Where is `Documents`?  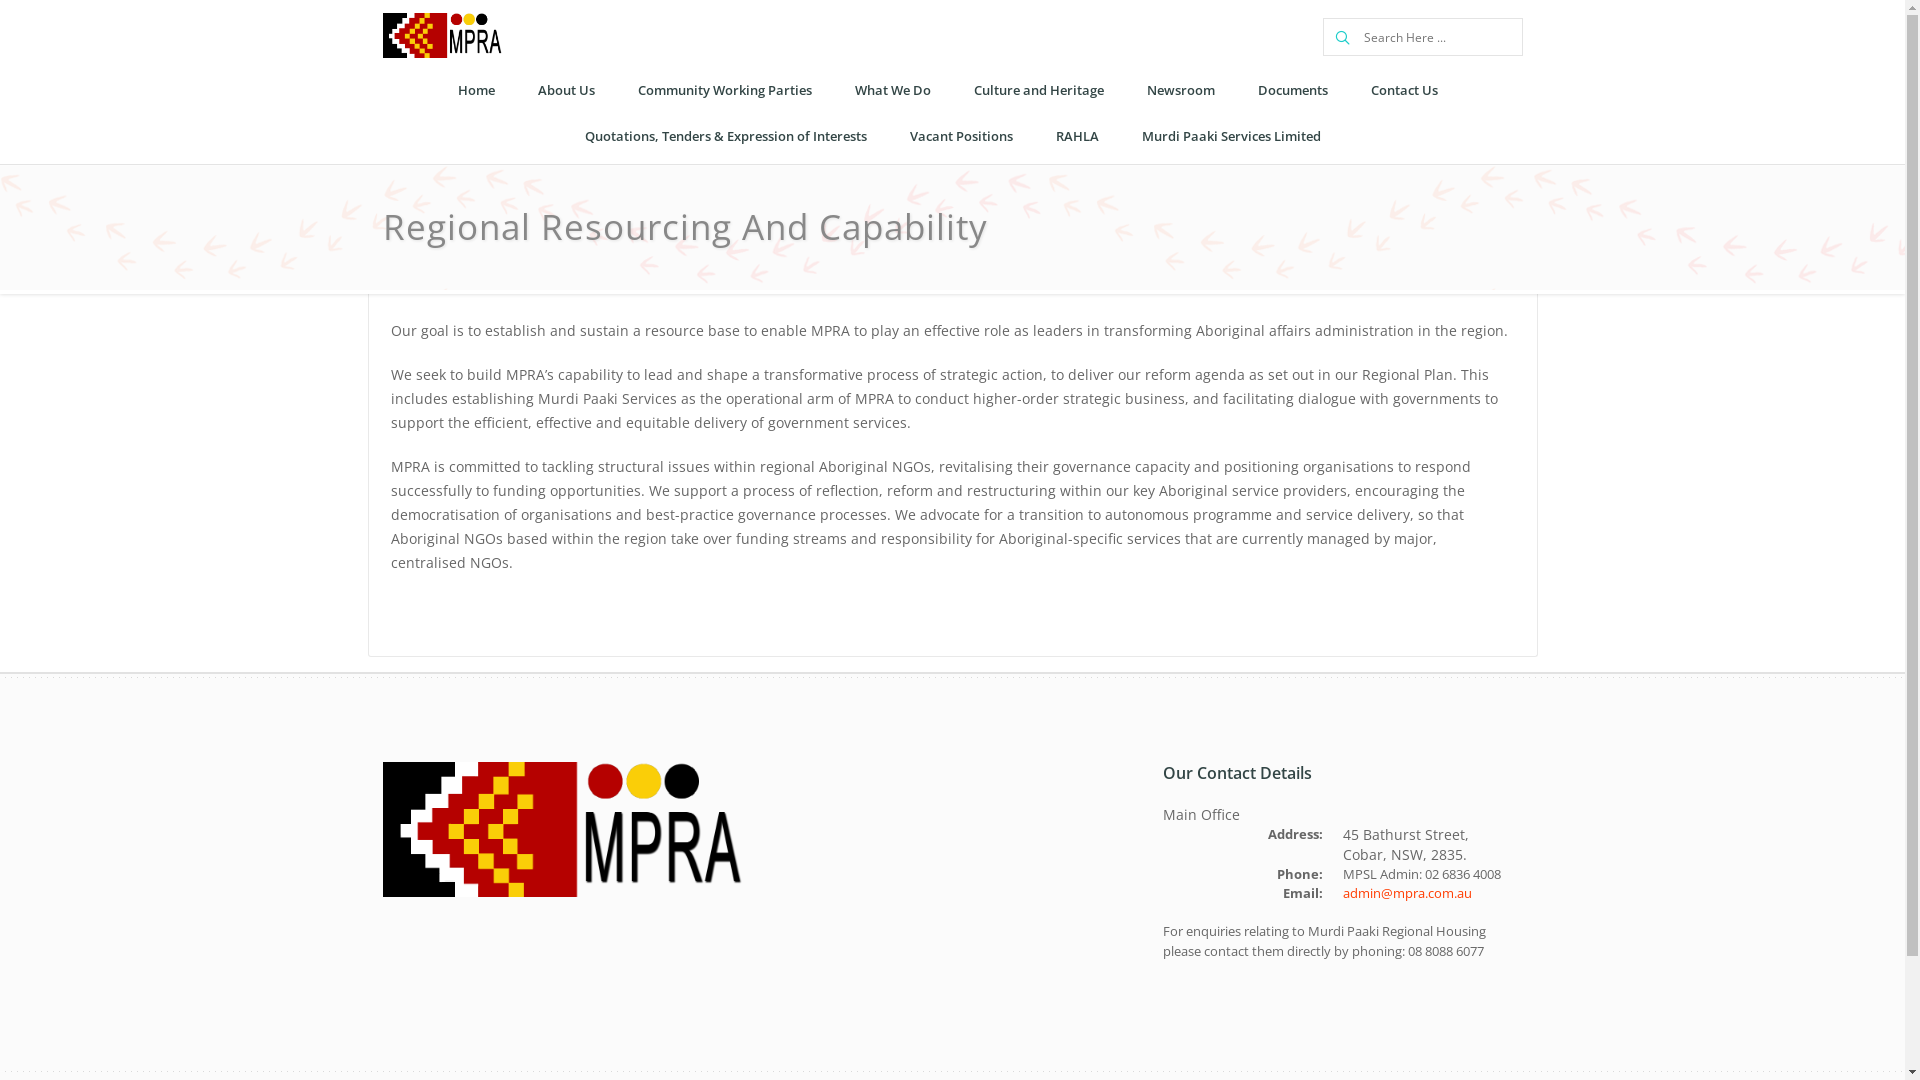 Documents is located at coordinates (1292, 91).